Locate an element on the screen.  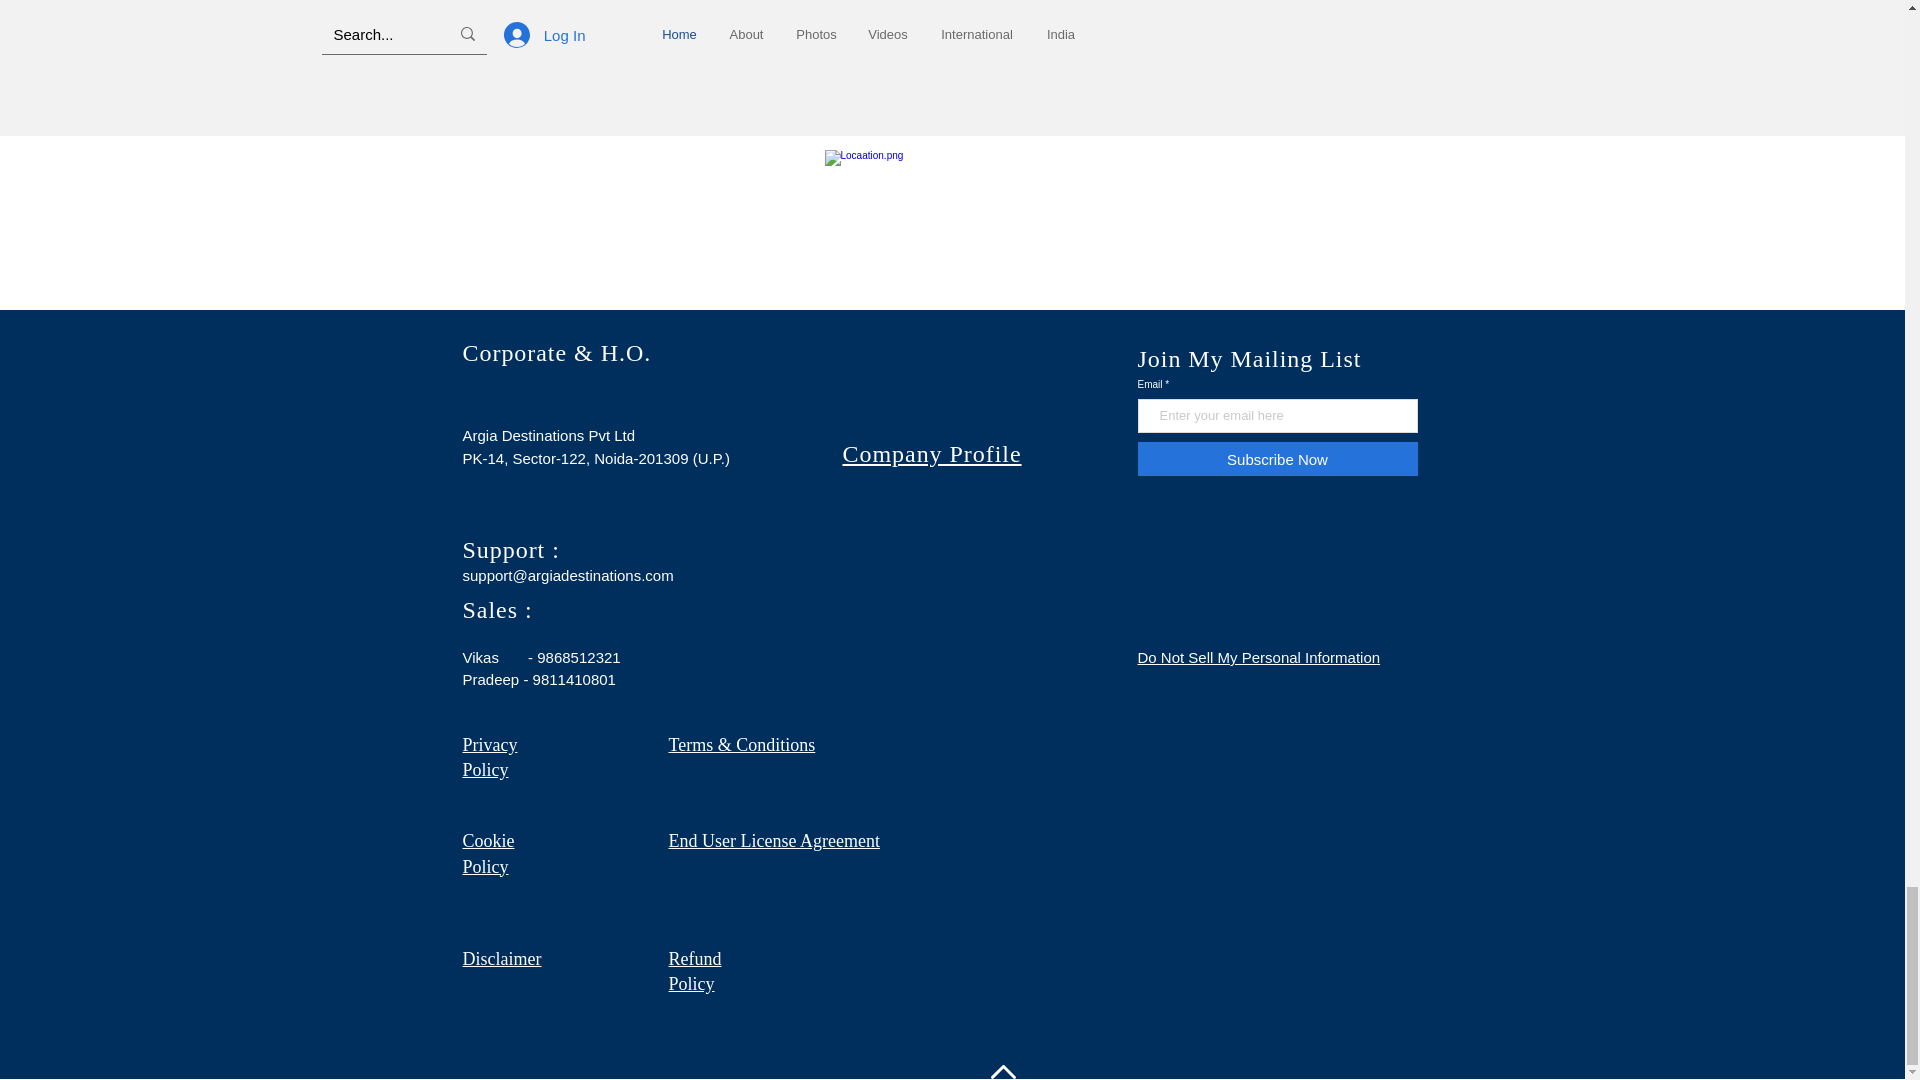
Company Profile is located at coordinates (932, 453).